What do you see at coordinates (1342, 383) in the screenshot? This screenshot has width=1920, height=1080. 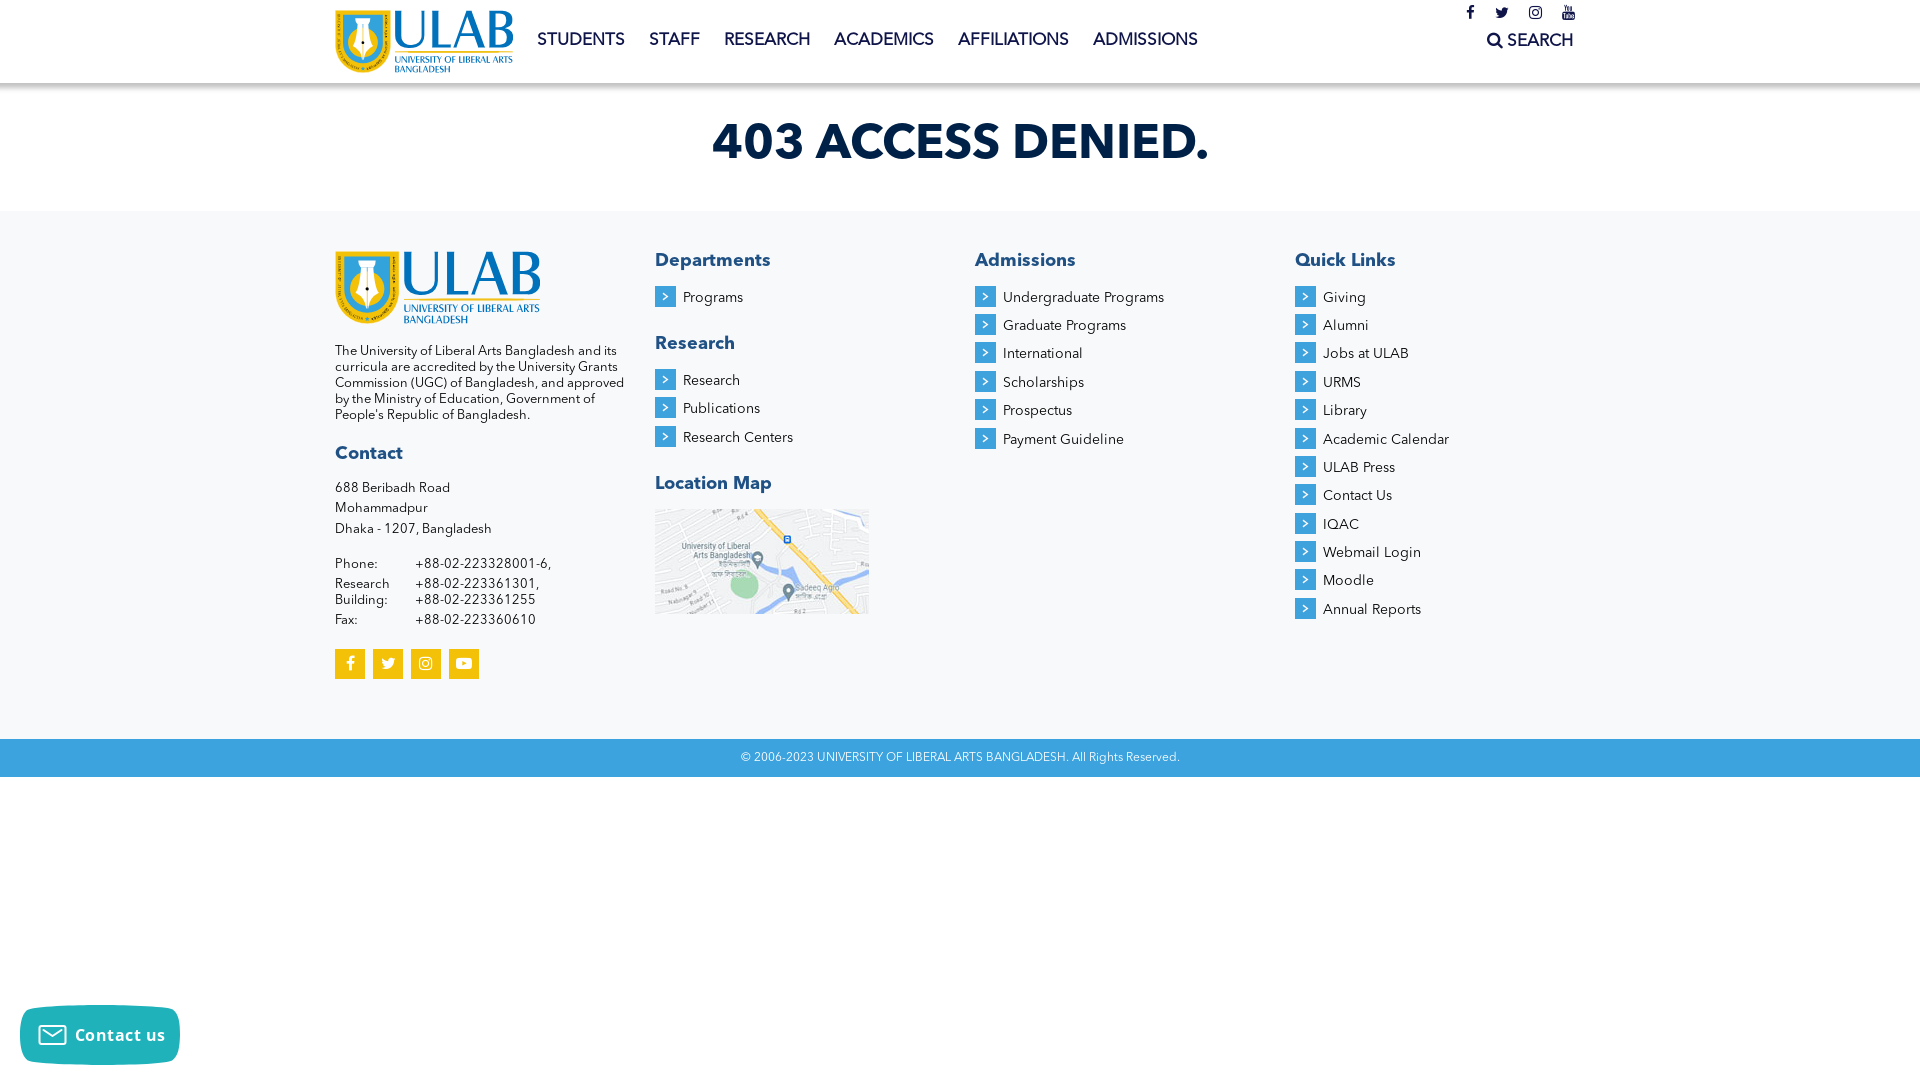 I see `URMS` at bounding box center [1342, 383].